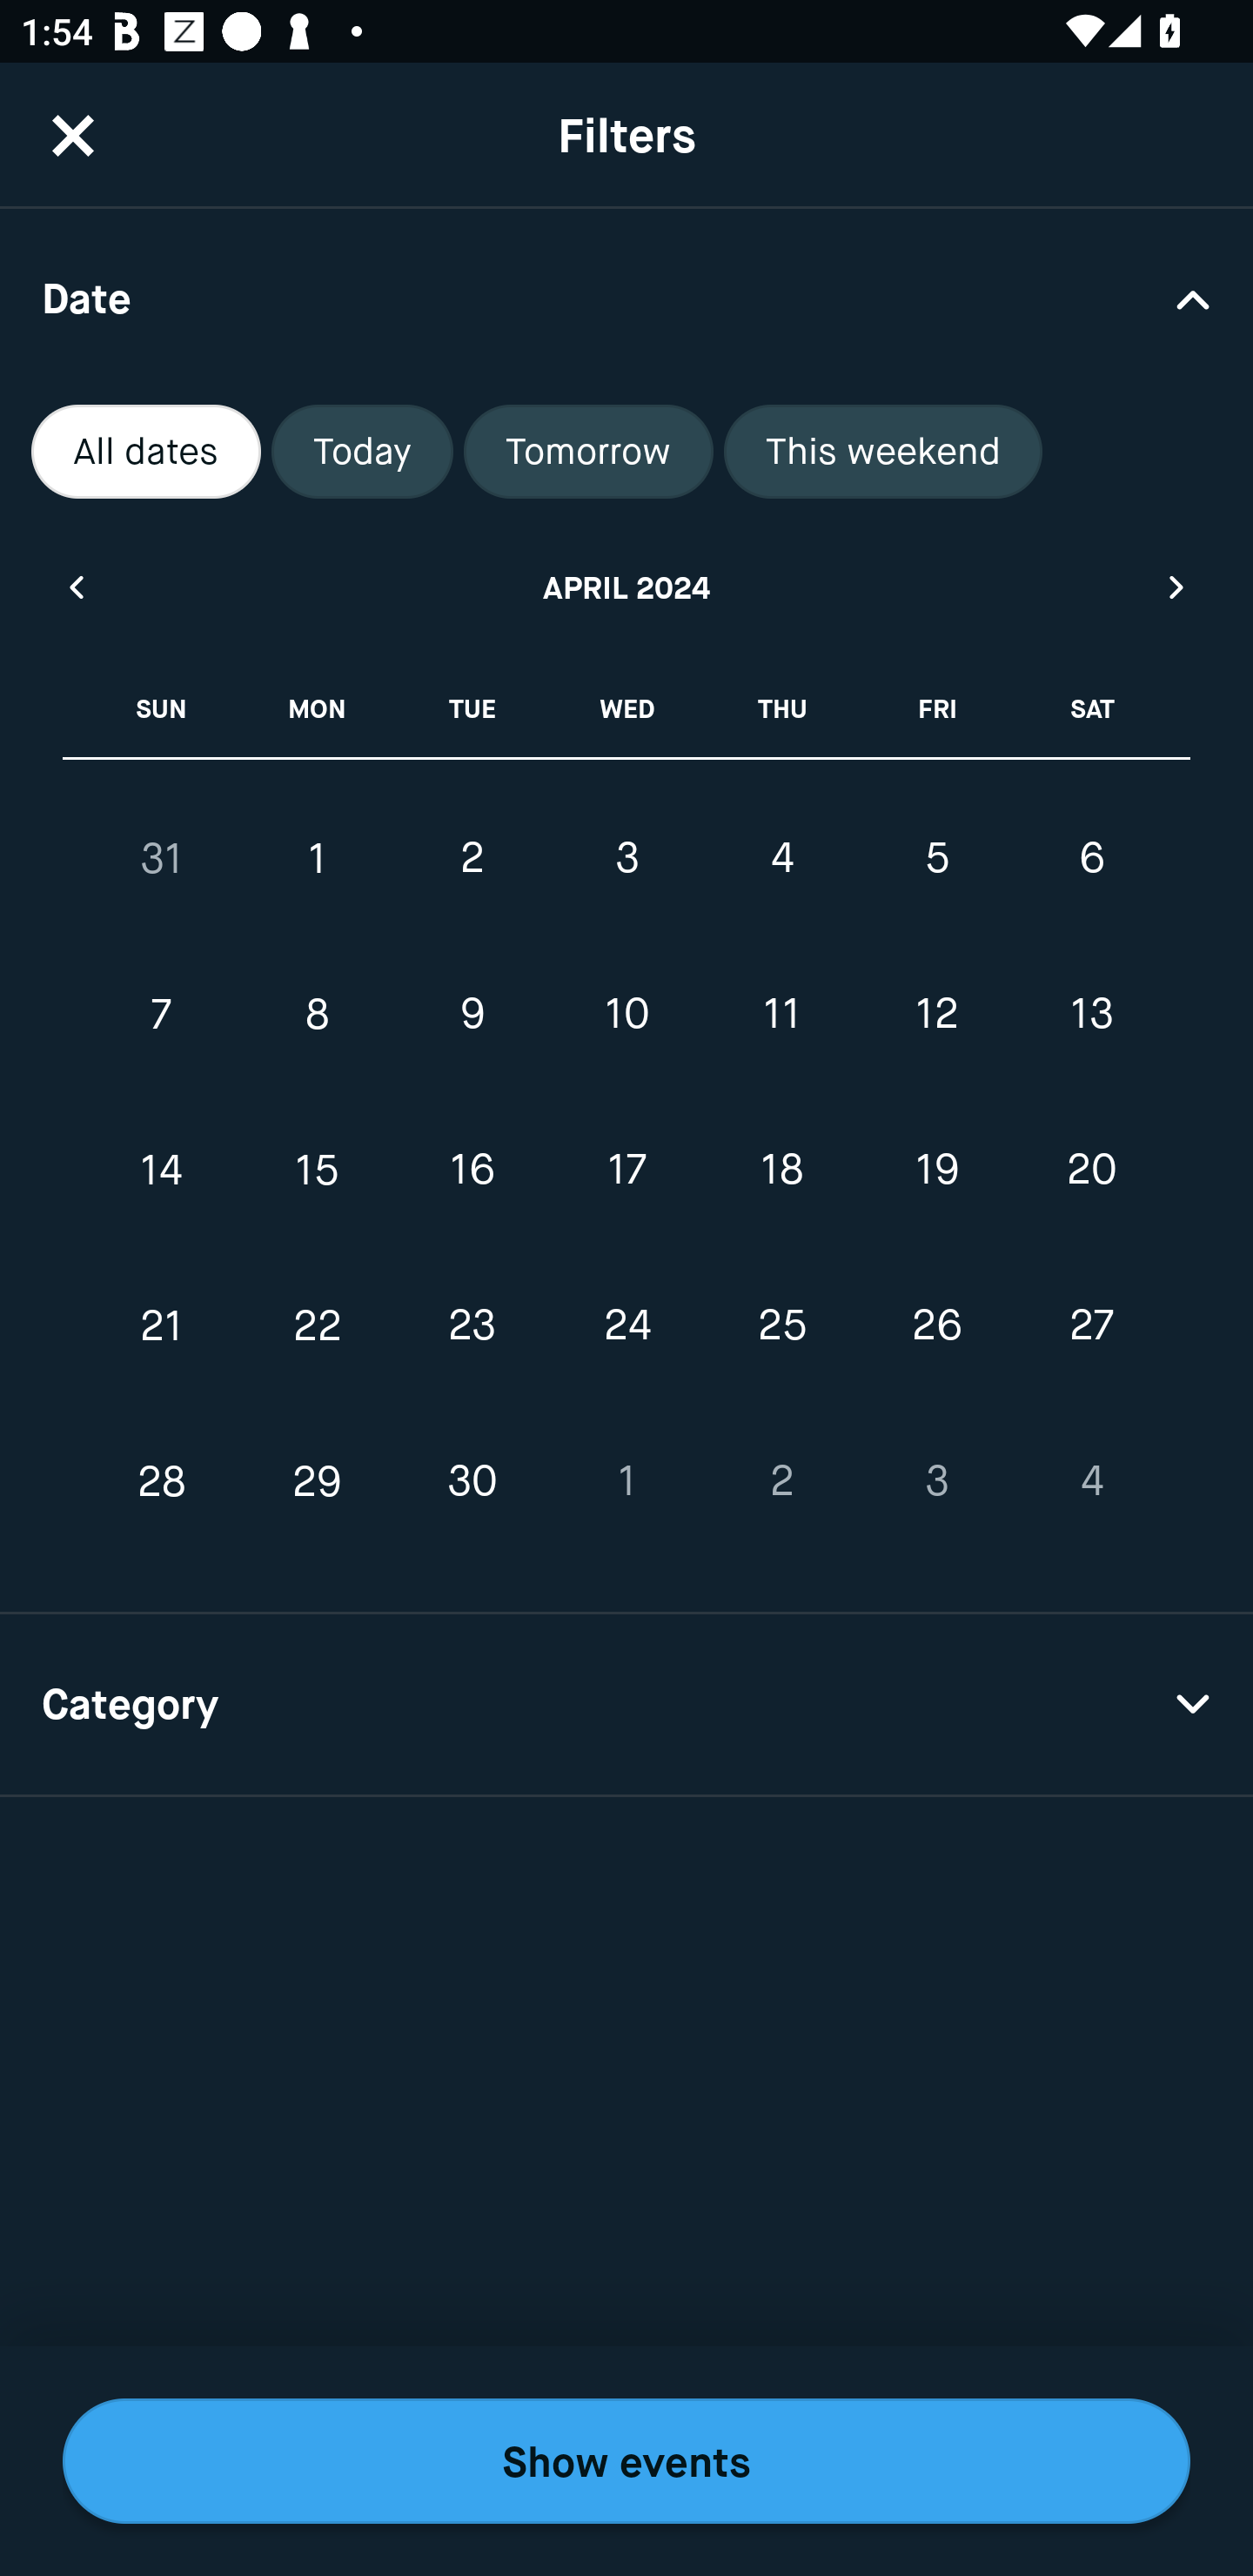 The width and height of the screenshot is (1253, 2576). What do you see at coordinates (317, 1015) in the screenshot?
I see `8` at bounding box center [317, 1015].